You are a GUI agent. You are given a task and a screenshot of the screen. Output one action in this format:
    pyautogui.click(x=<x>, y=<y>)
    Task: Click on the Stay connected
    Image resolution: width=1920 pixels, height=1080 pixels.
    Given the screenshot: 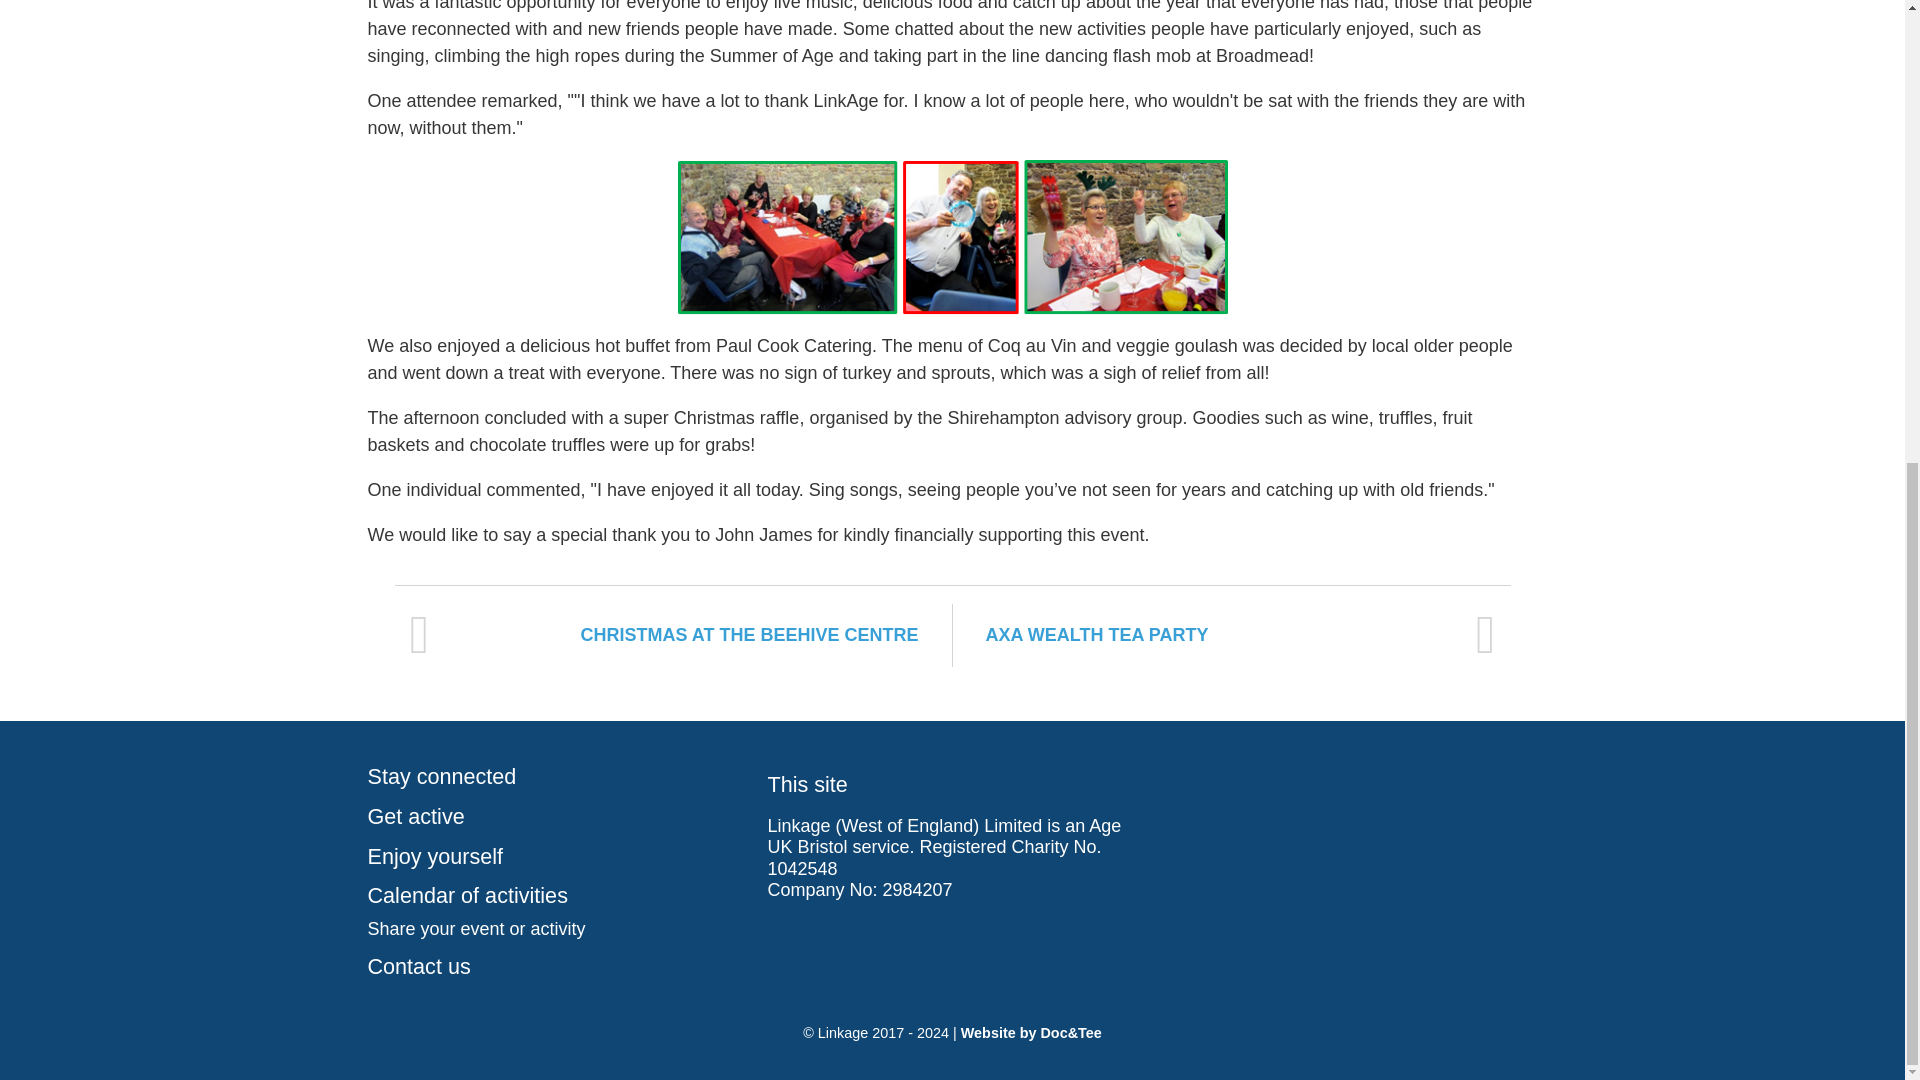 What is the action you would take?
    pyautogui.click(x=552, y=777)
    